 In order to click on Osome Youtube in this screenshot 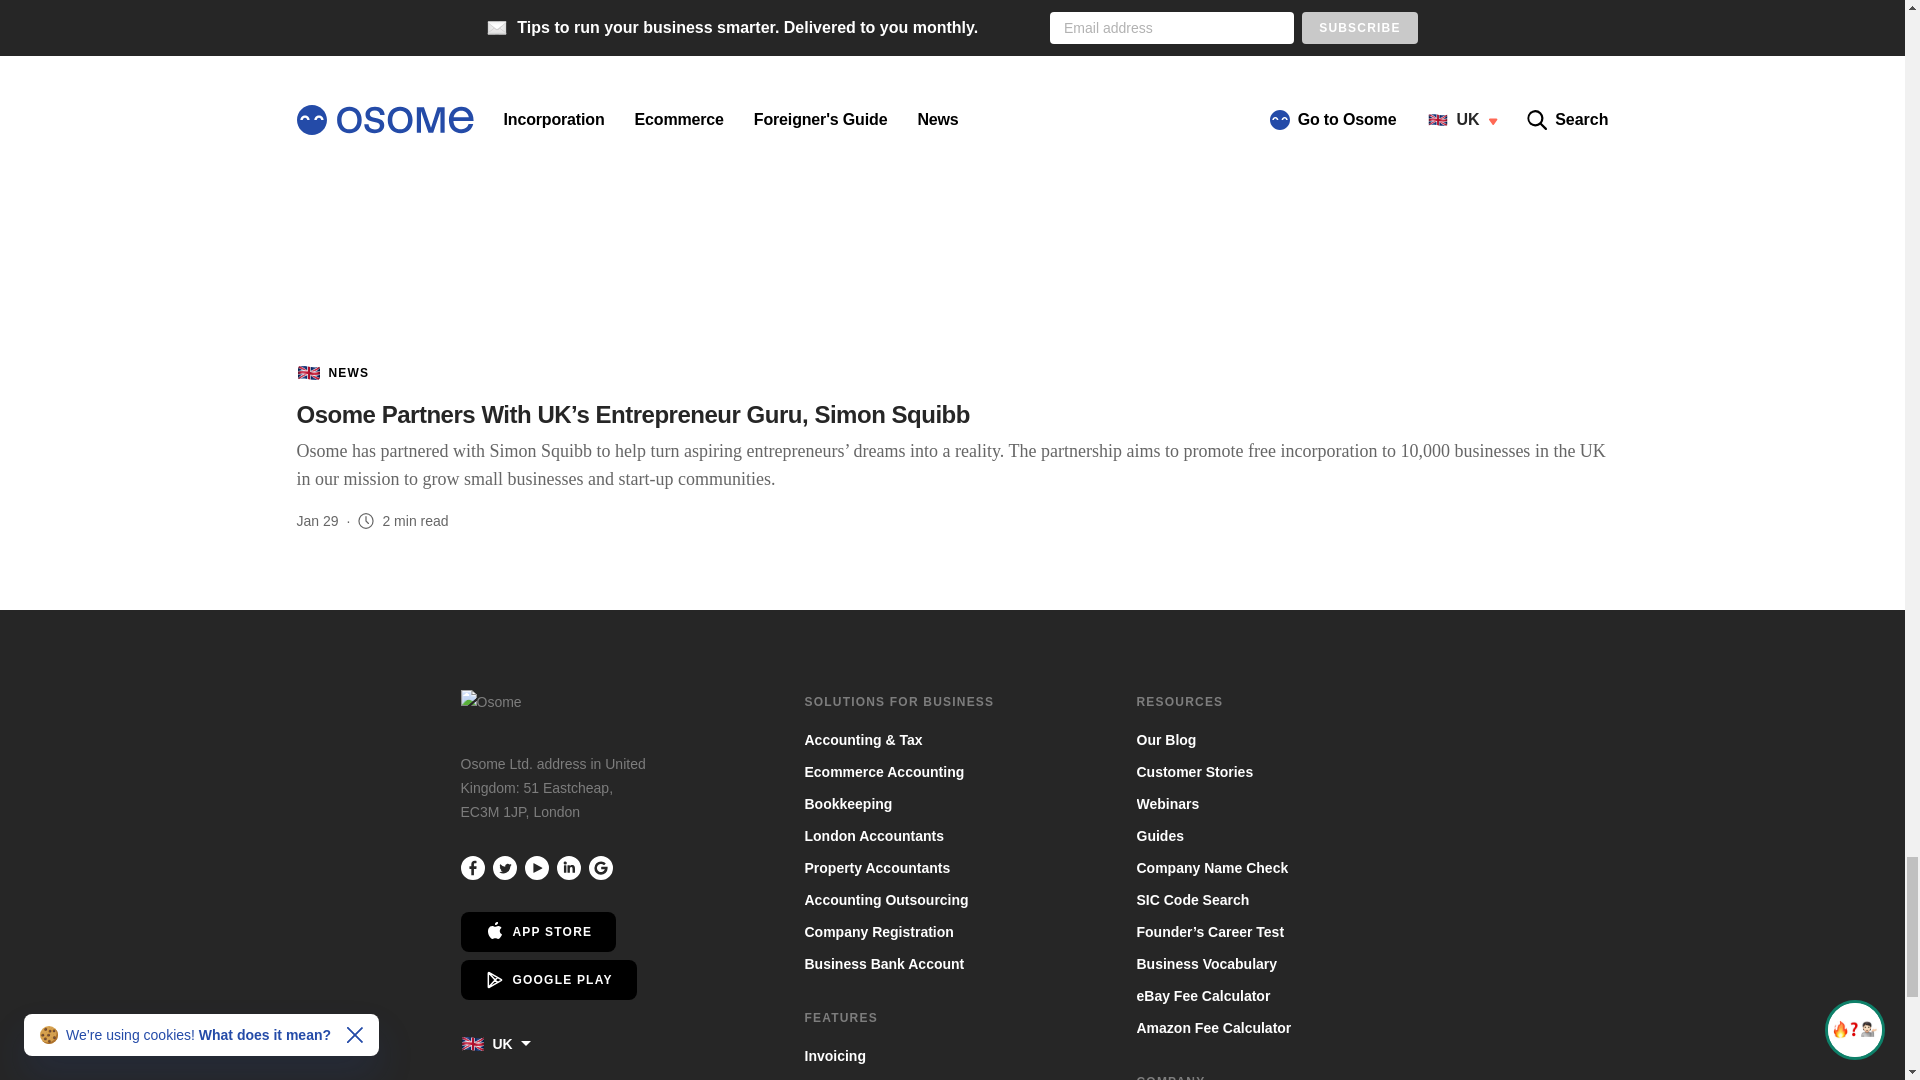, I will do `click(536, 868)`.